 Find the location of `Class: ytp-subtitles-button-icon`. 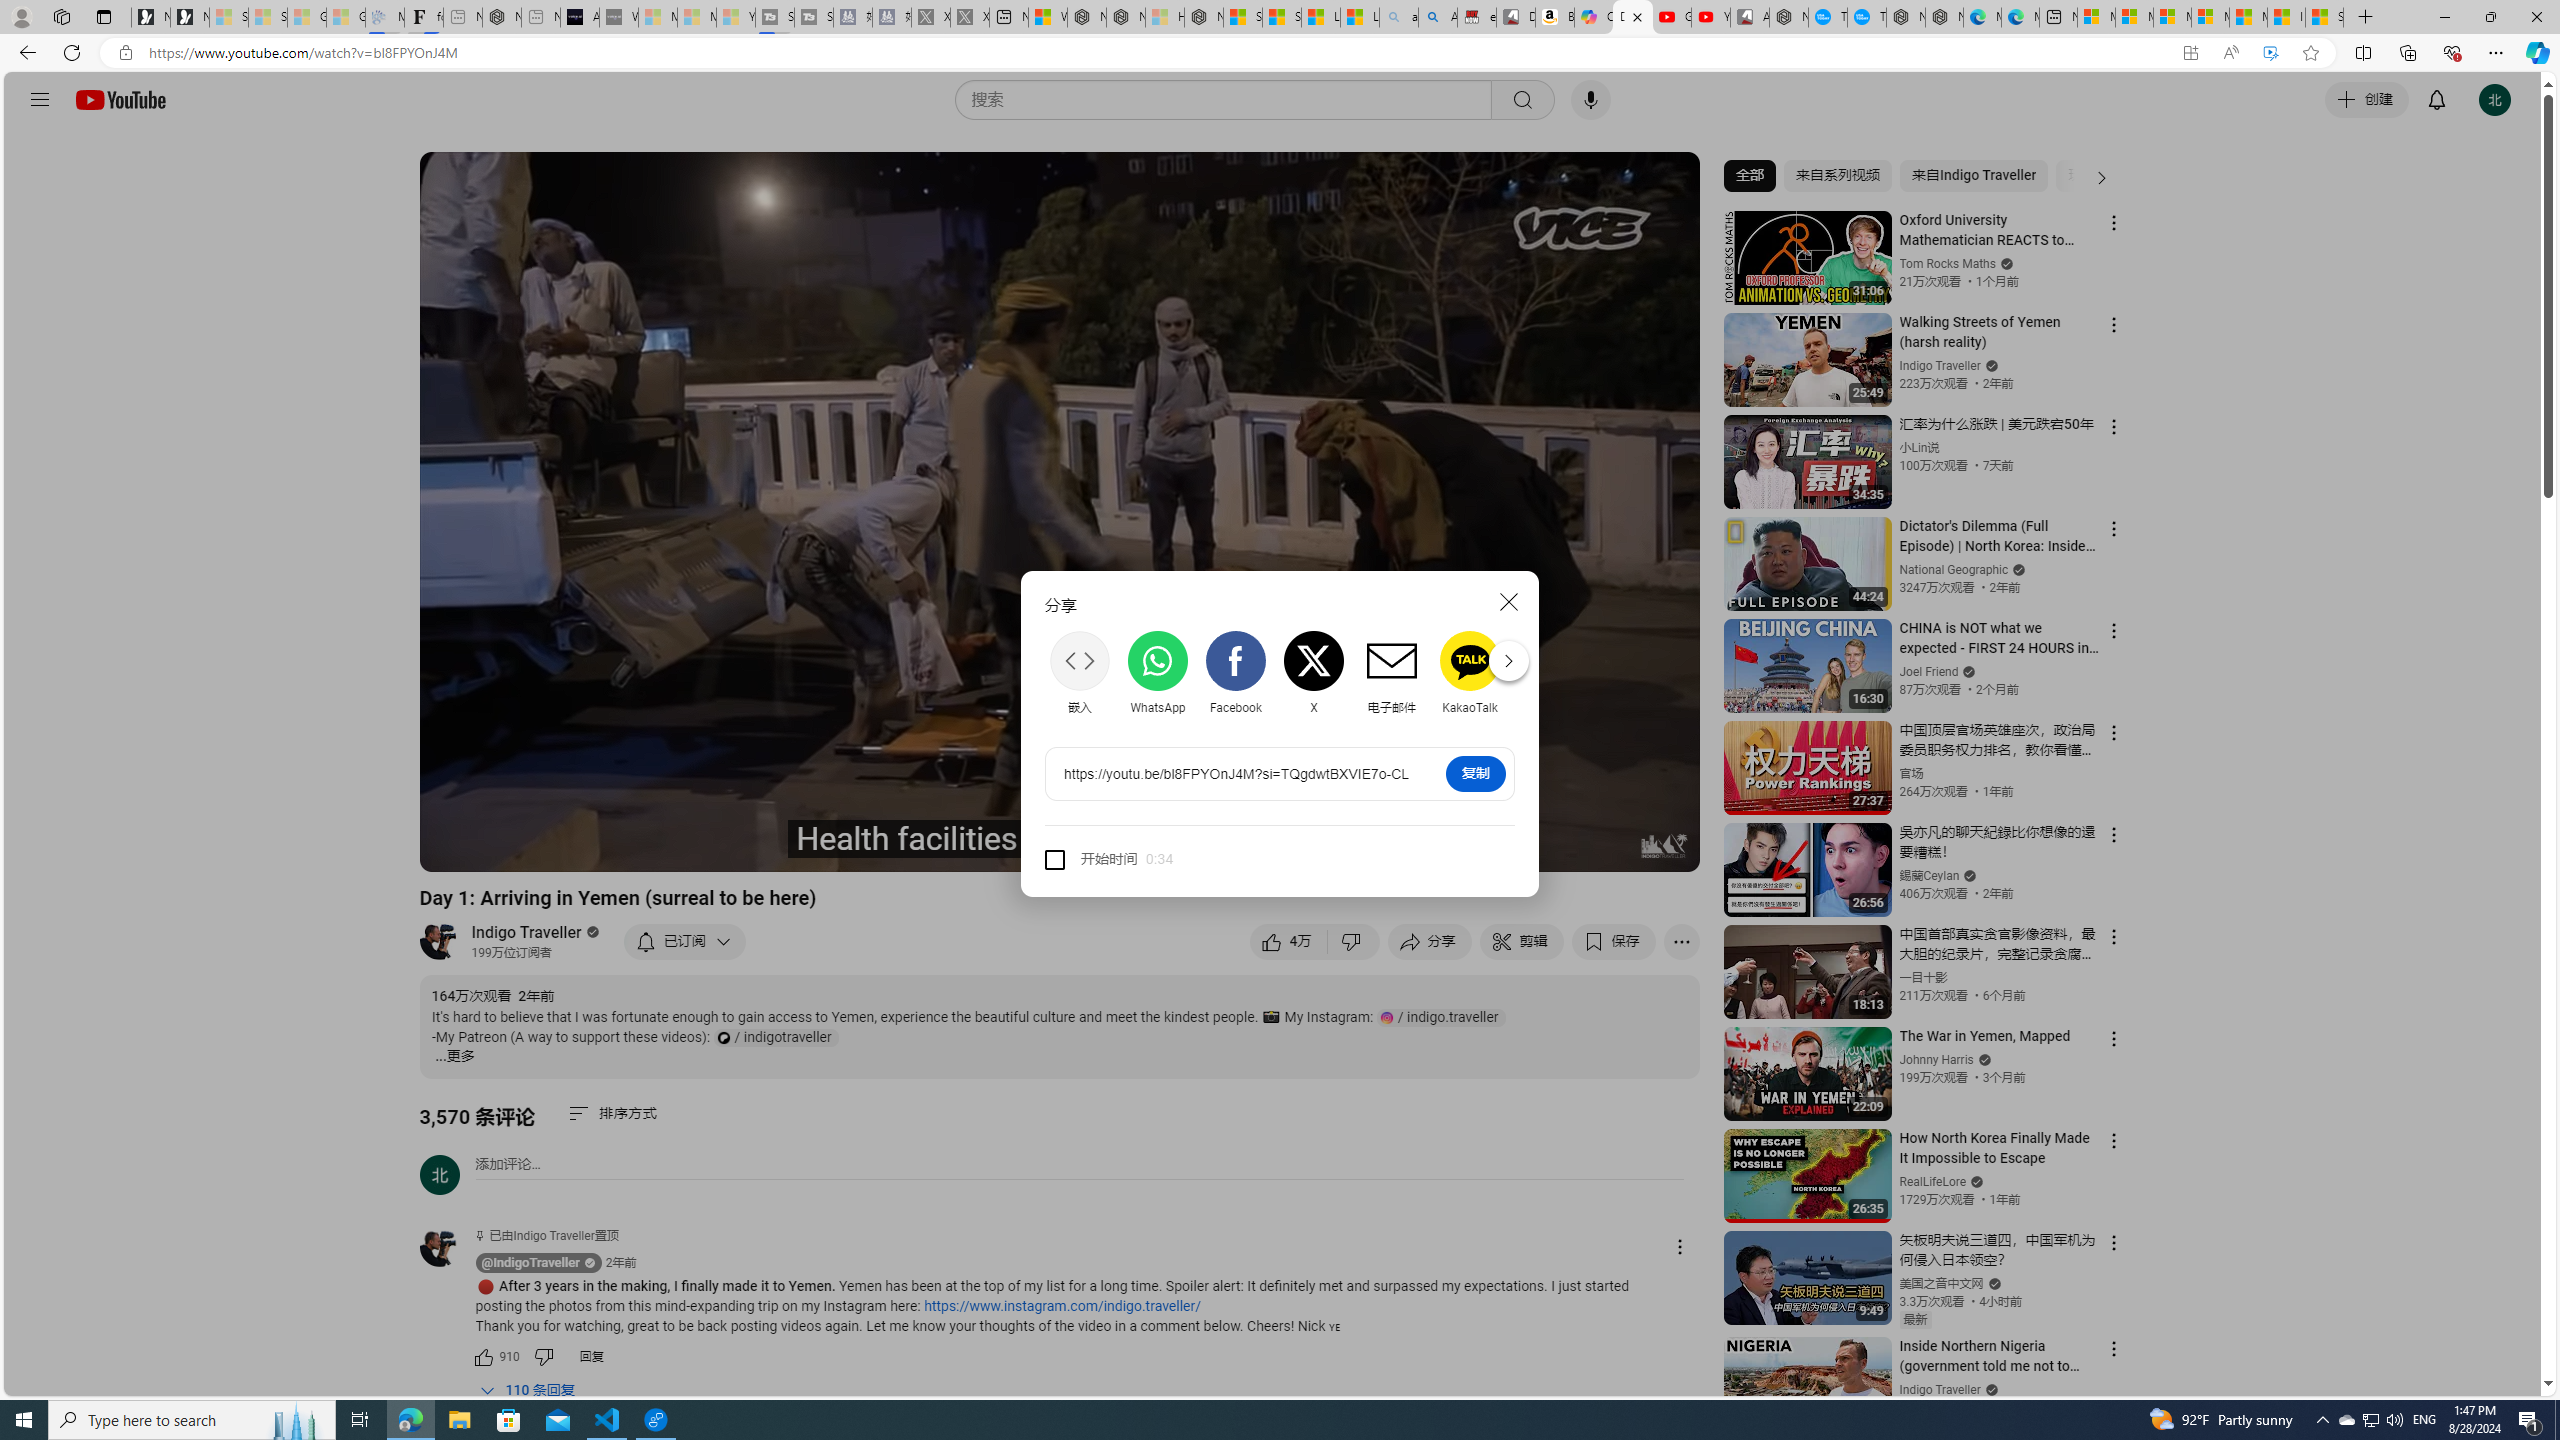

Class: ytp-subtitles-button-icon is located at coordinates (1472, 848).